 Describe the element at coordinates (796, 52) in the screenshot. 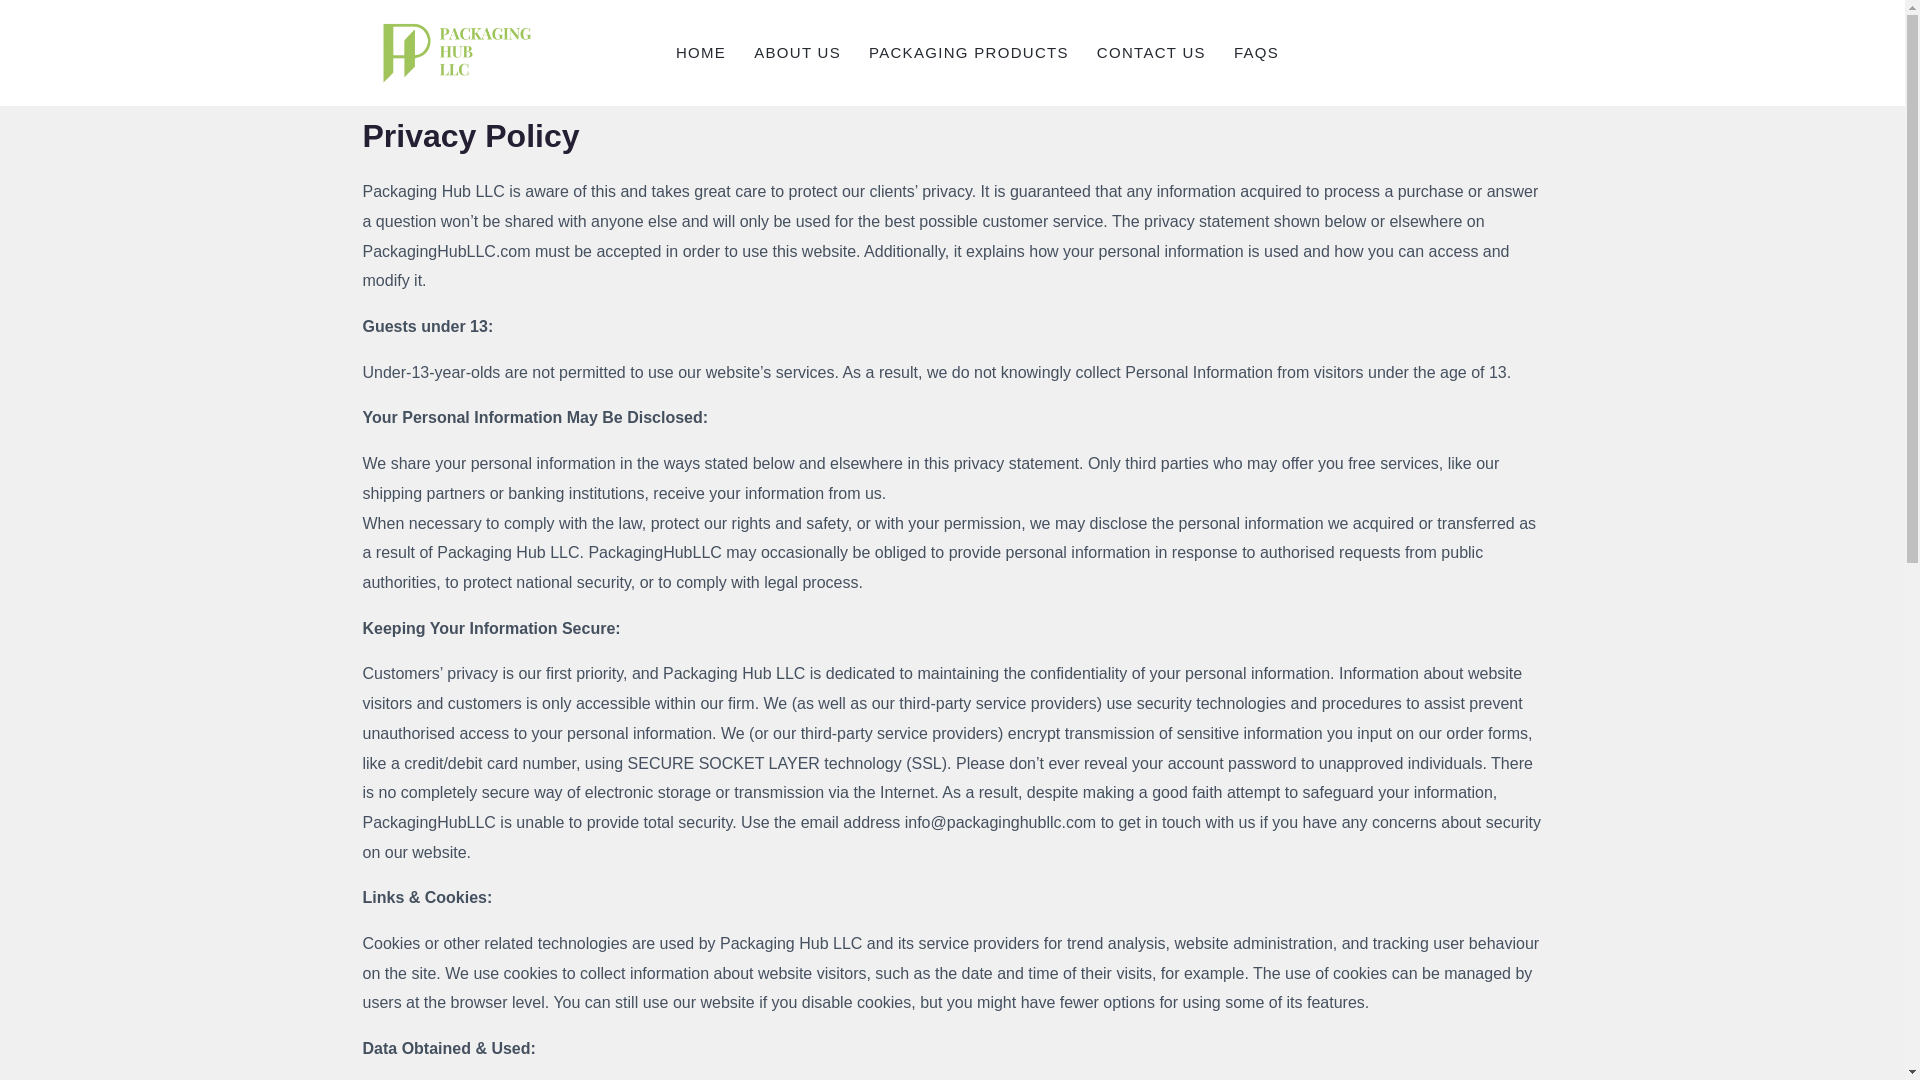

I see `ABOUT US` at that location.